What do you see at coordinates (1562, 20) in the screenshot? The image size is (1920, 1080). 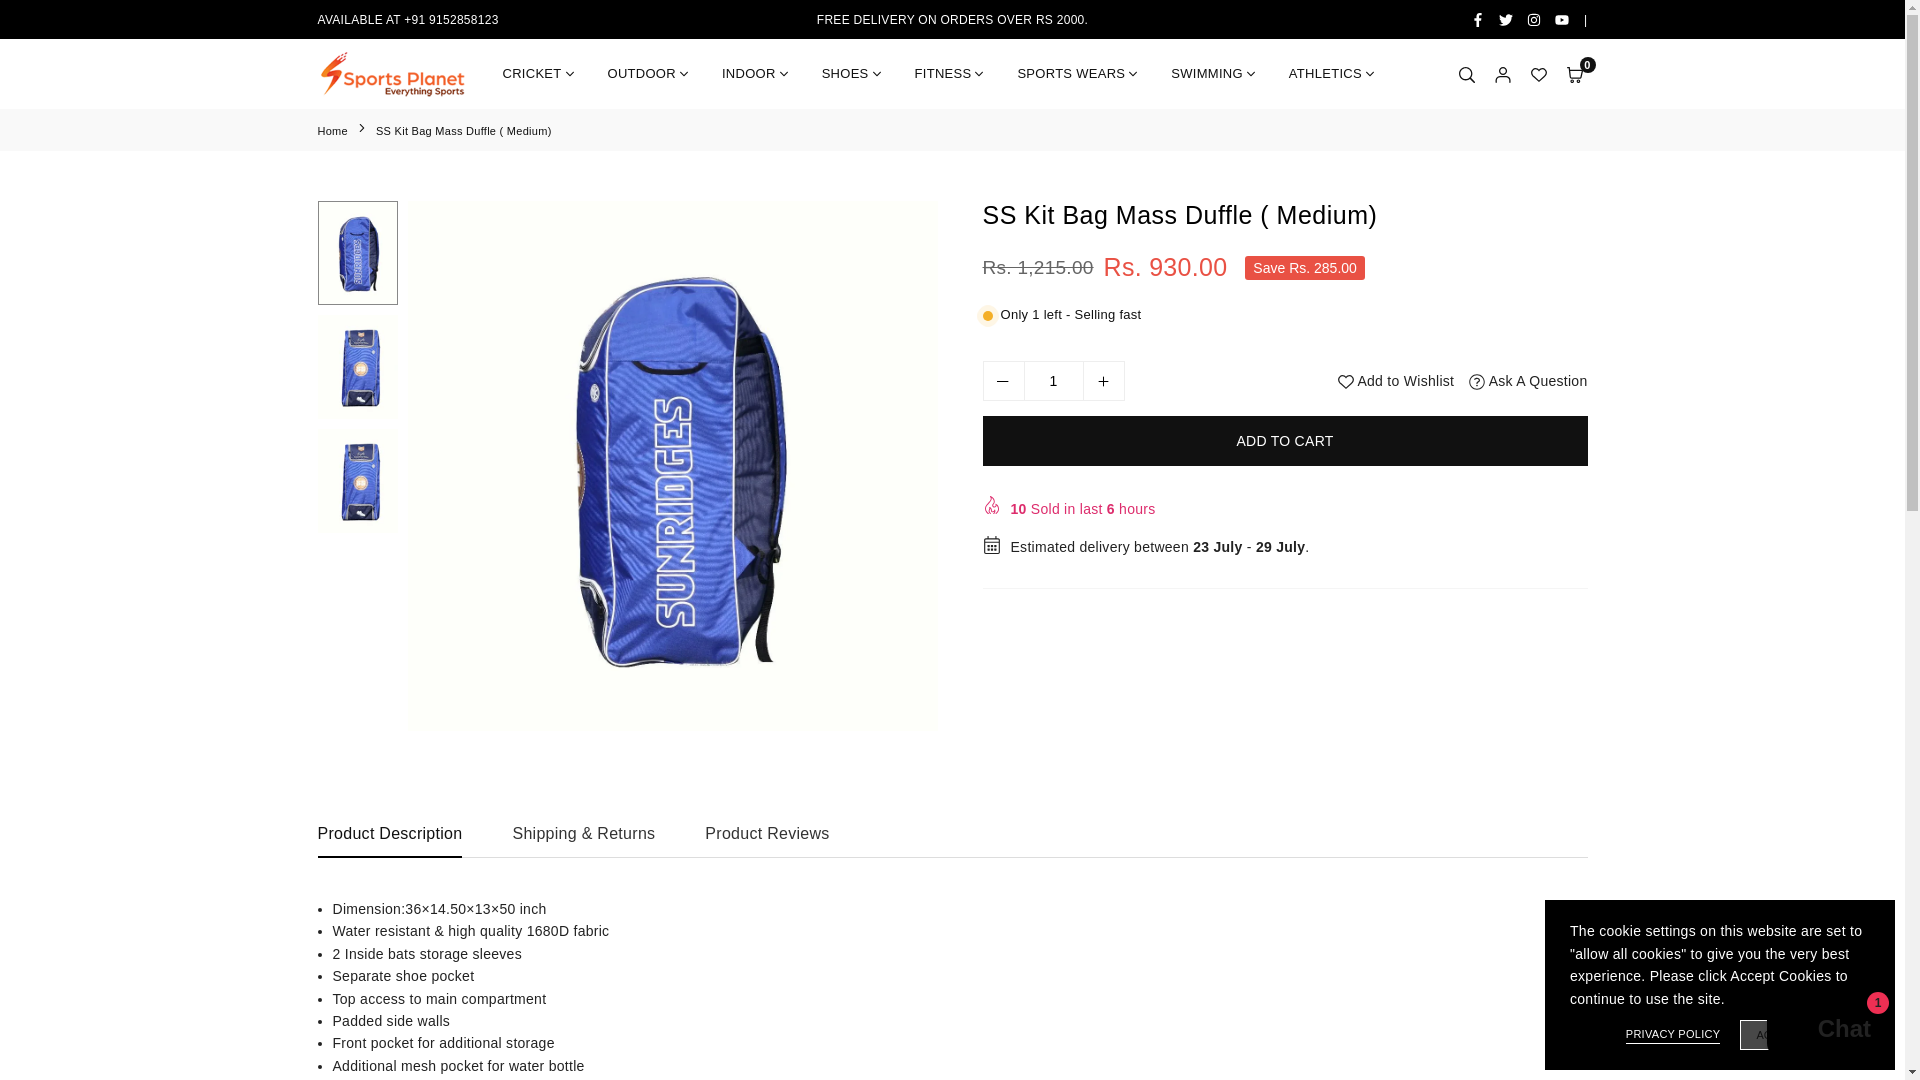 I see `Sports Planet - Everything Sports on YouTube` at bounding box center [1562, 20].